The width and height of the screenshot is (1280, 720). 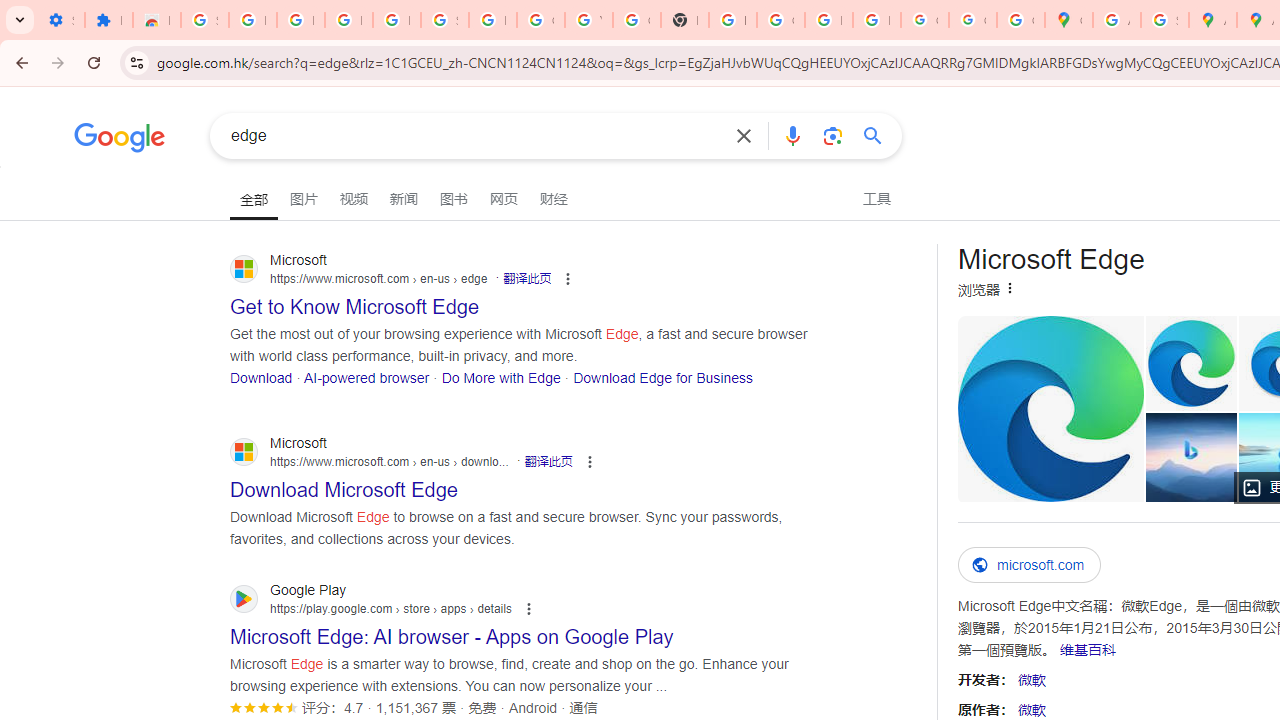 What do you see at coordinates (1030, 565) in the screenshot?
I see `microsoft.com` at bounding box center [1030, 565].